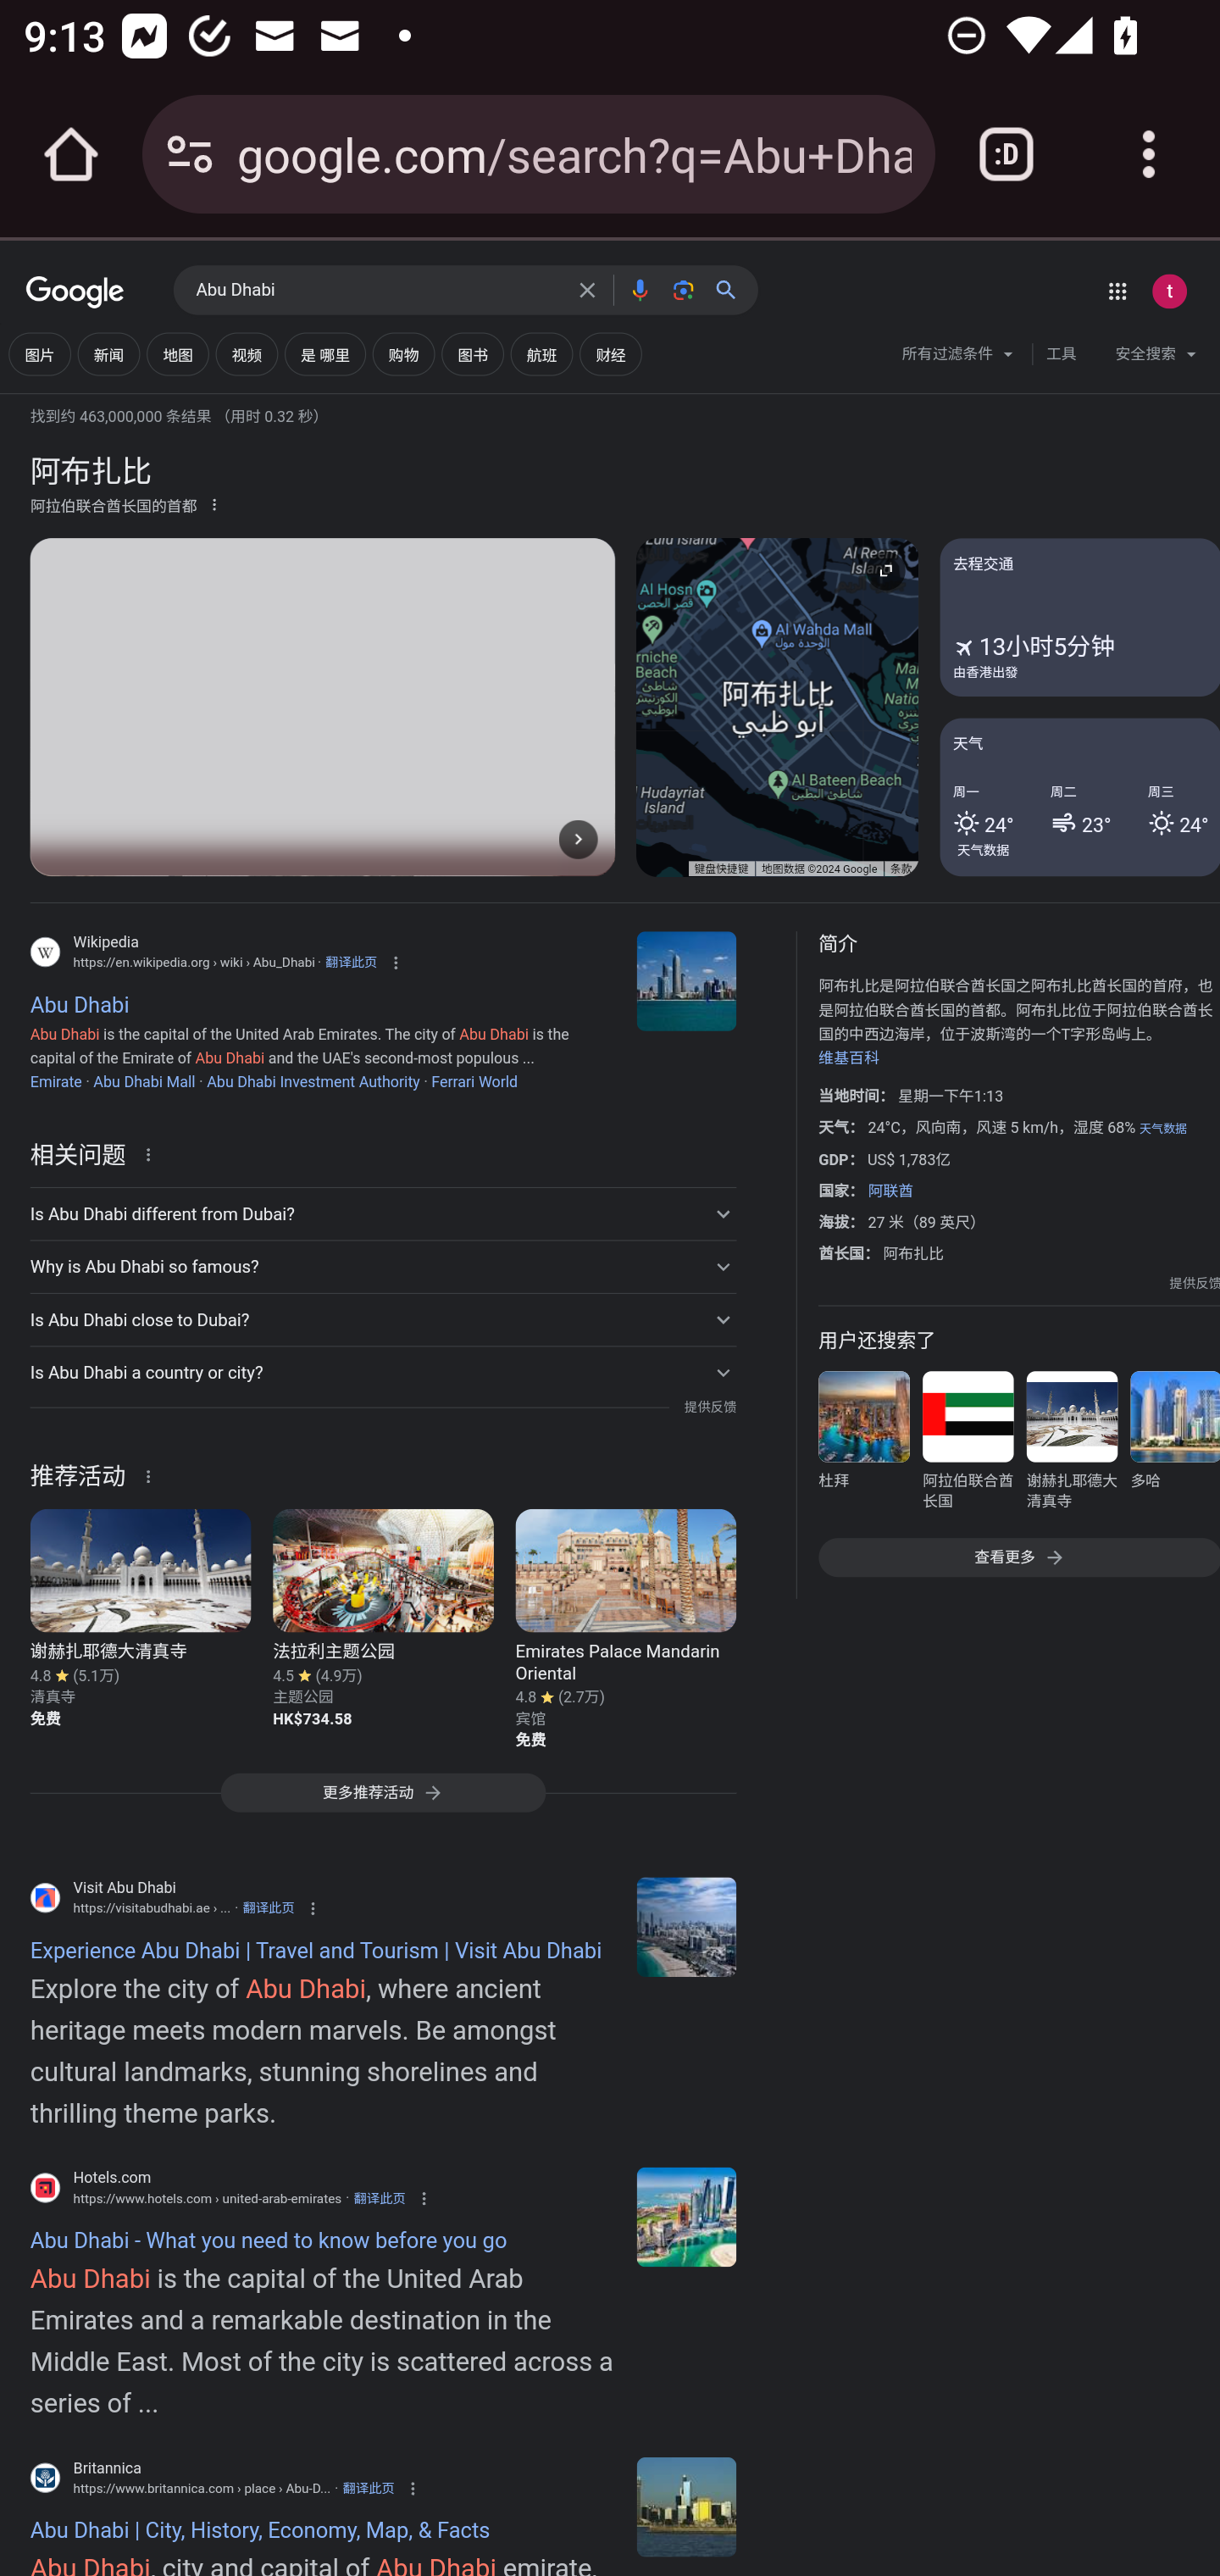 The height and width of the screenshot is (2576, 1220). Describe the element at coordinates (849, 1058) in the screenshot. I see `维基百科` at that location.